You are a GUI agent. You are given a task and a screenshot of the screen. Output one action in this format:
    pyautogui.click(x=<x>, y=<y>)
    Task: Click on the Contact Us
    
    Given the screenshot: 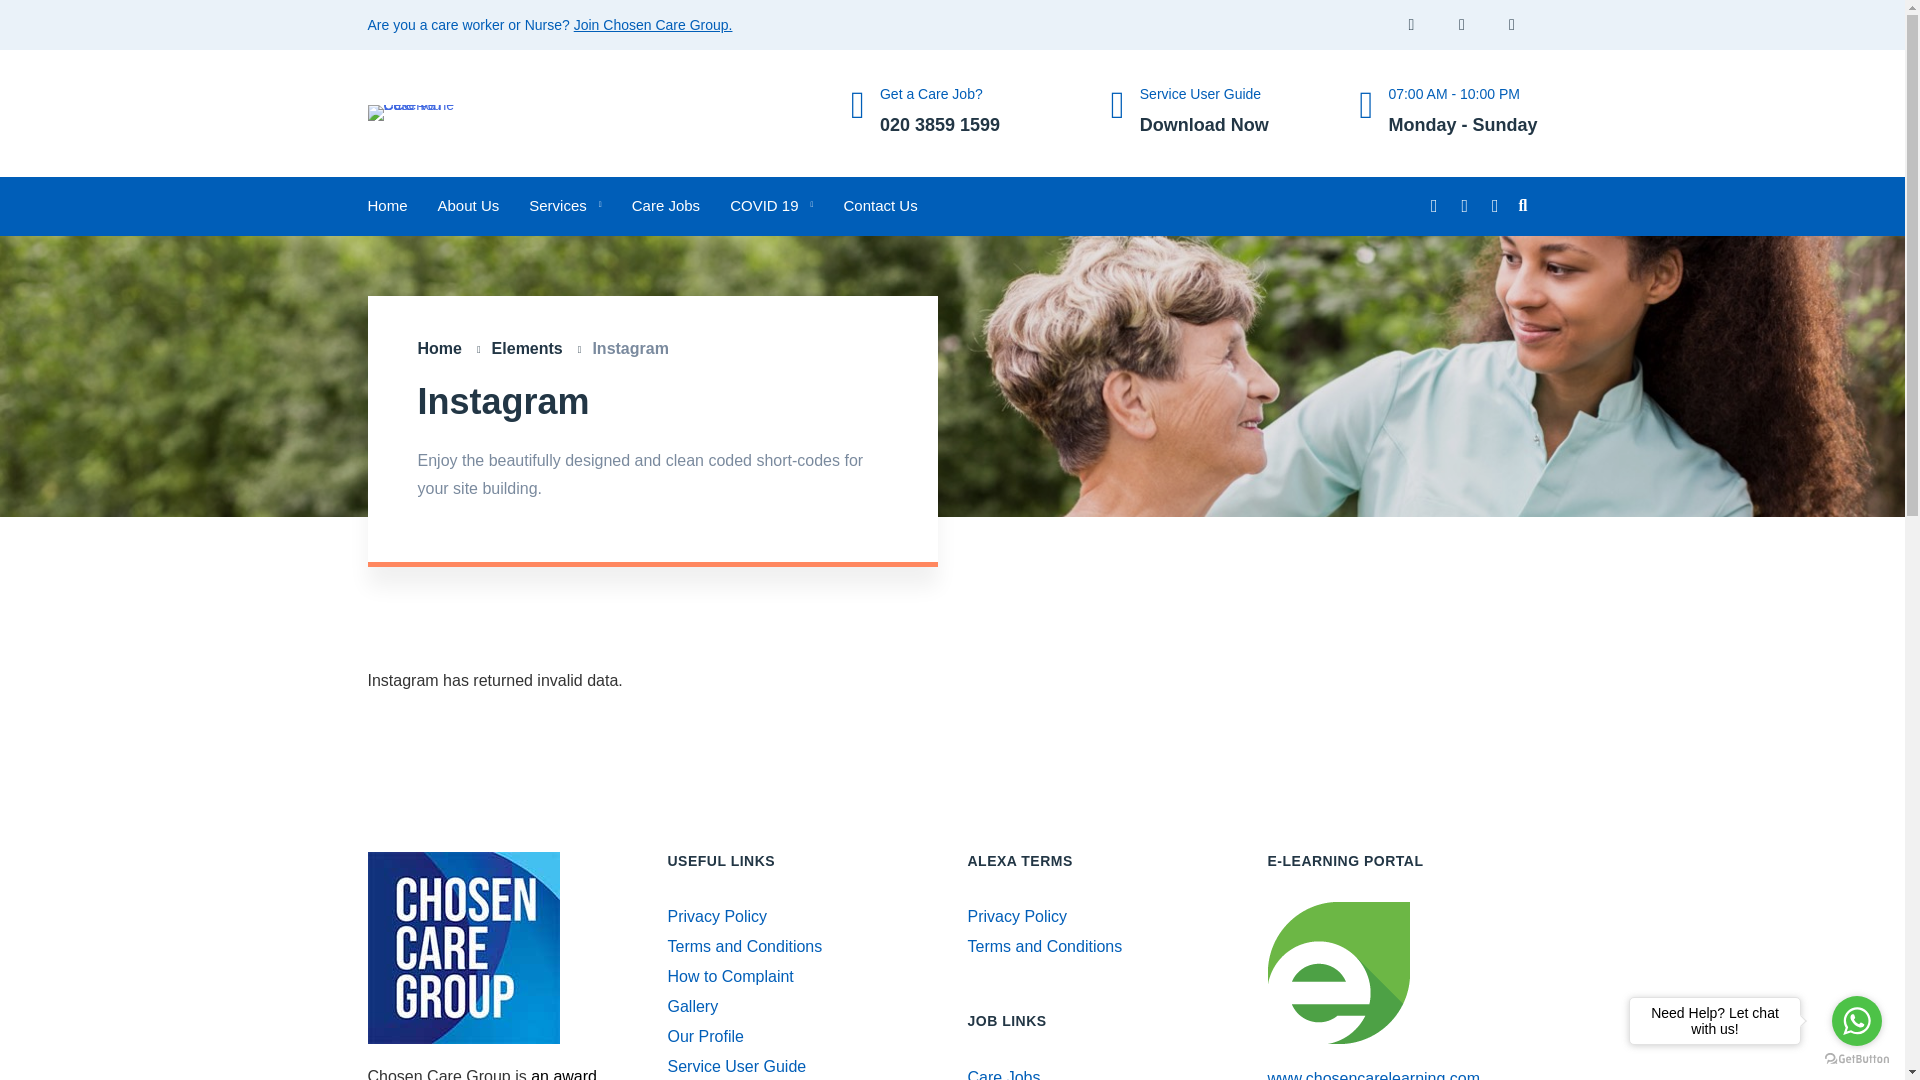 What is the action you would take?
    pyautogui.click(x=718, y=916)
    